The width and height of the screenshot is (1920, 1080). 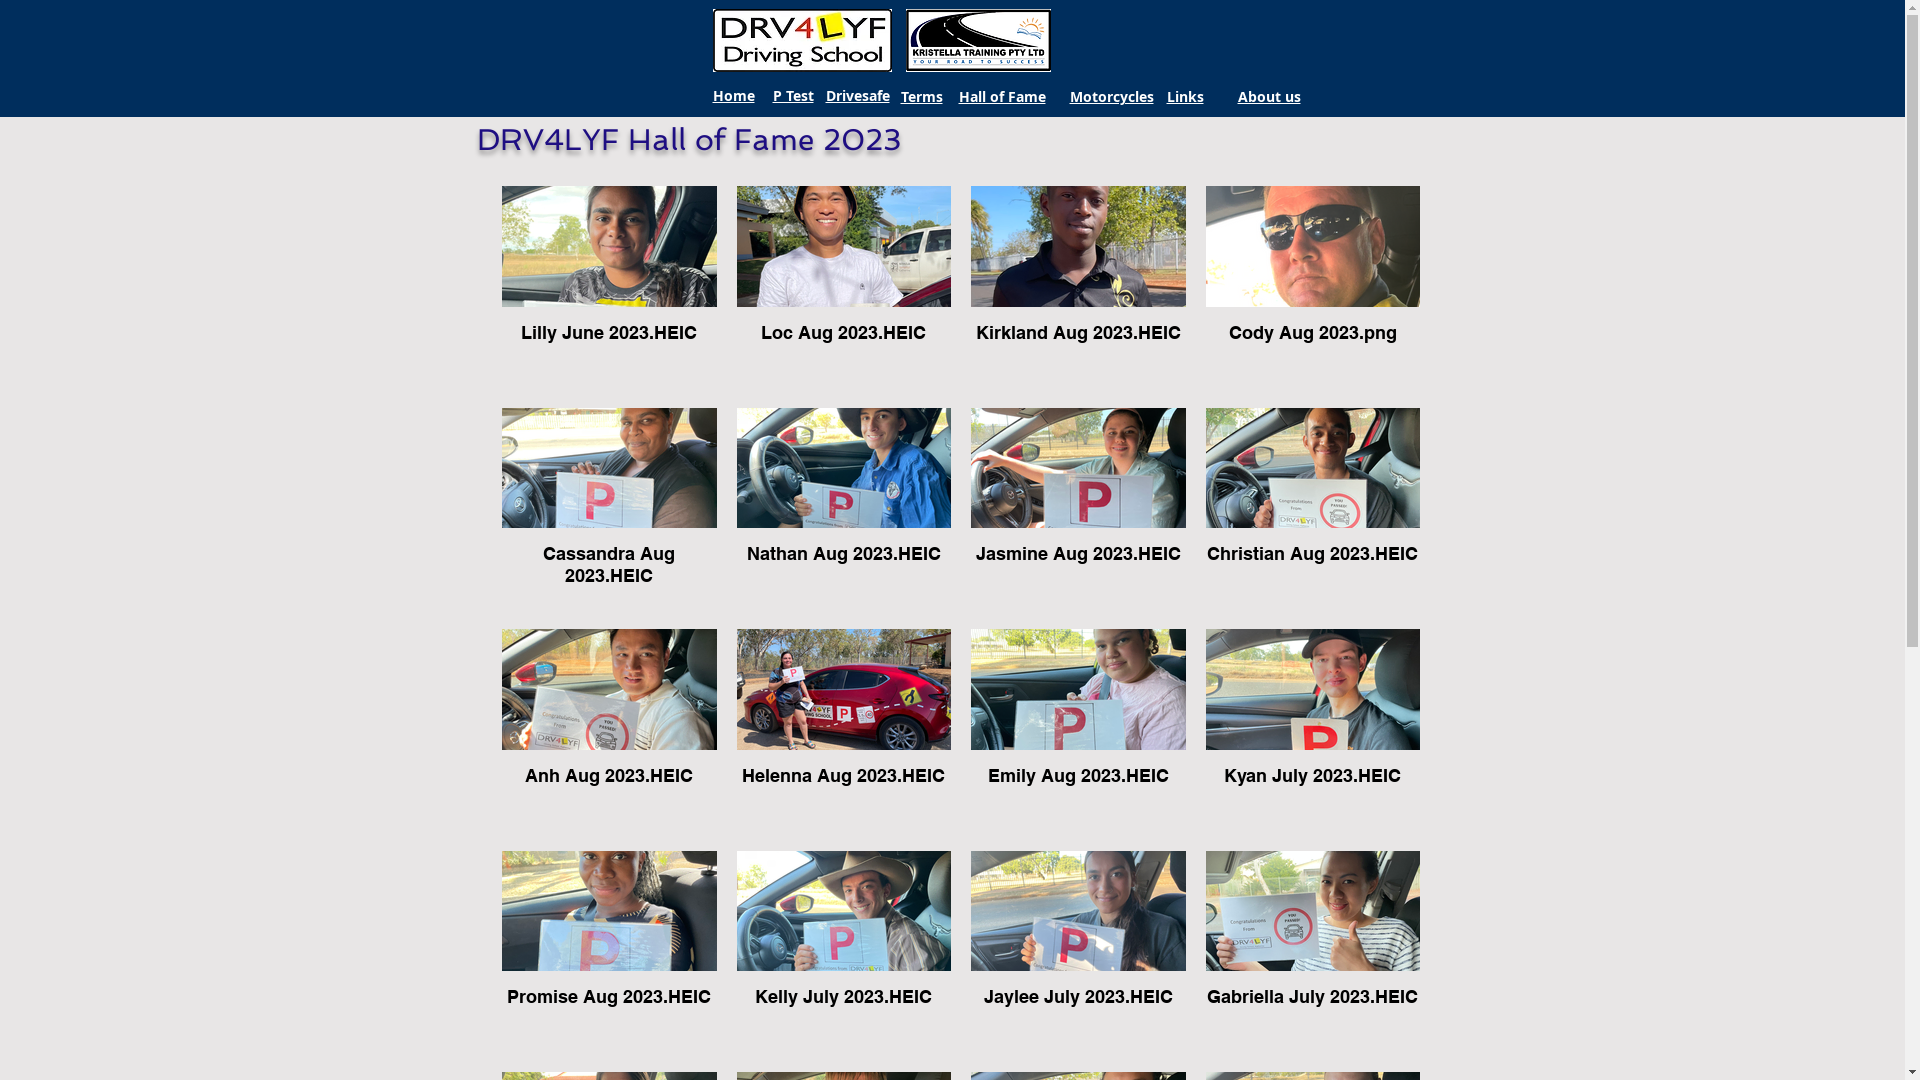 I want to click on Home, so click(x=733, y=96).